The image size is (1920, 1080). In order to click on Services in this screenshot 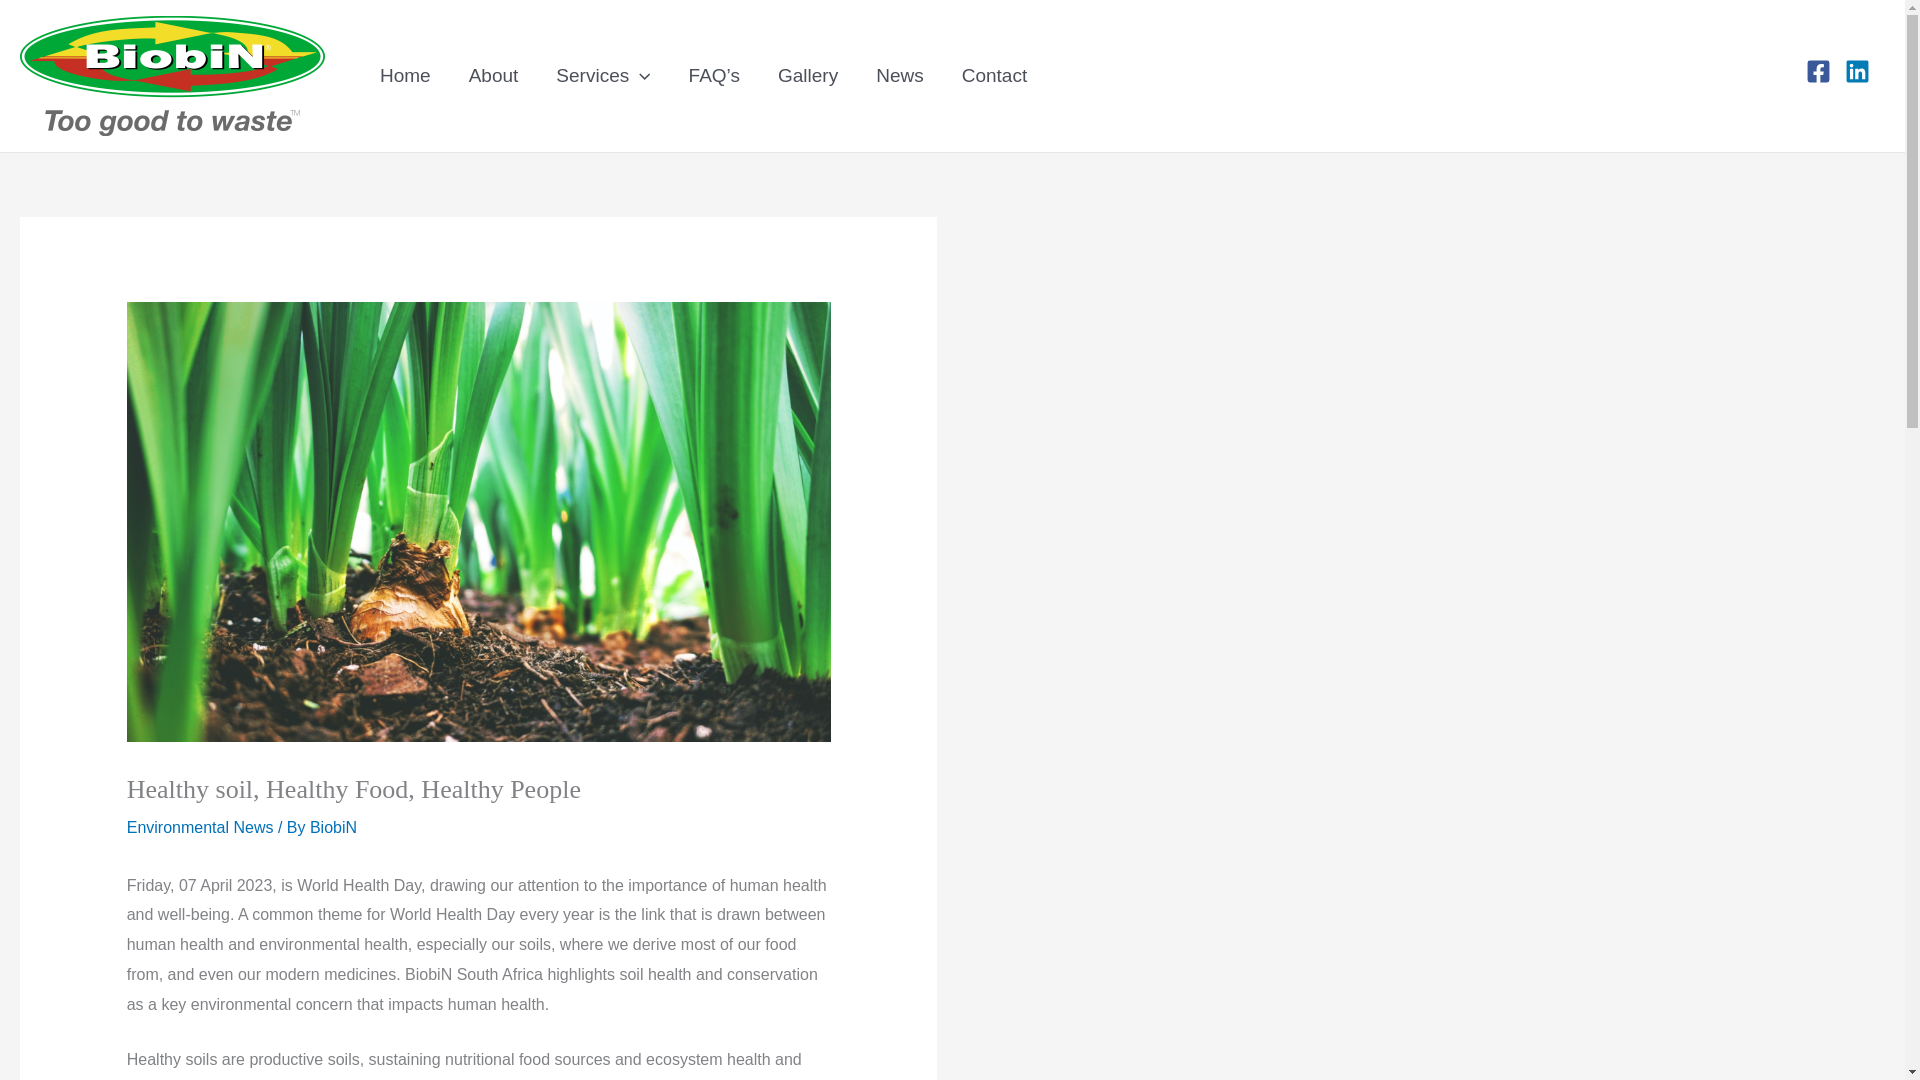, I will do `click(602, 75)`.